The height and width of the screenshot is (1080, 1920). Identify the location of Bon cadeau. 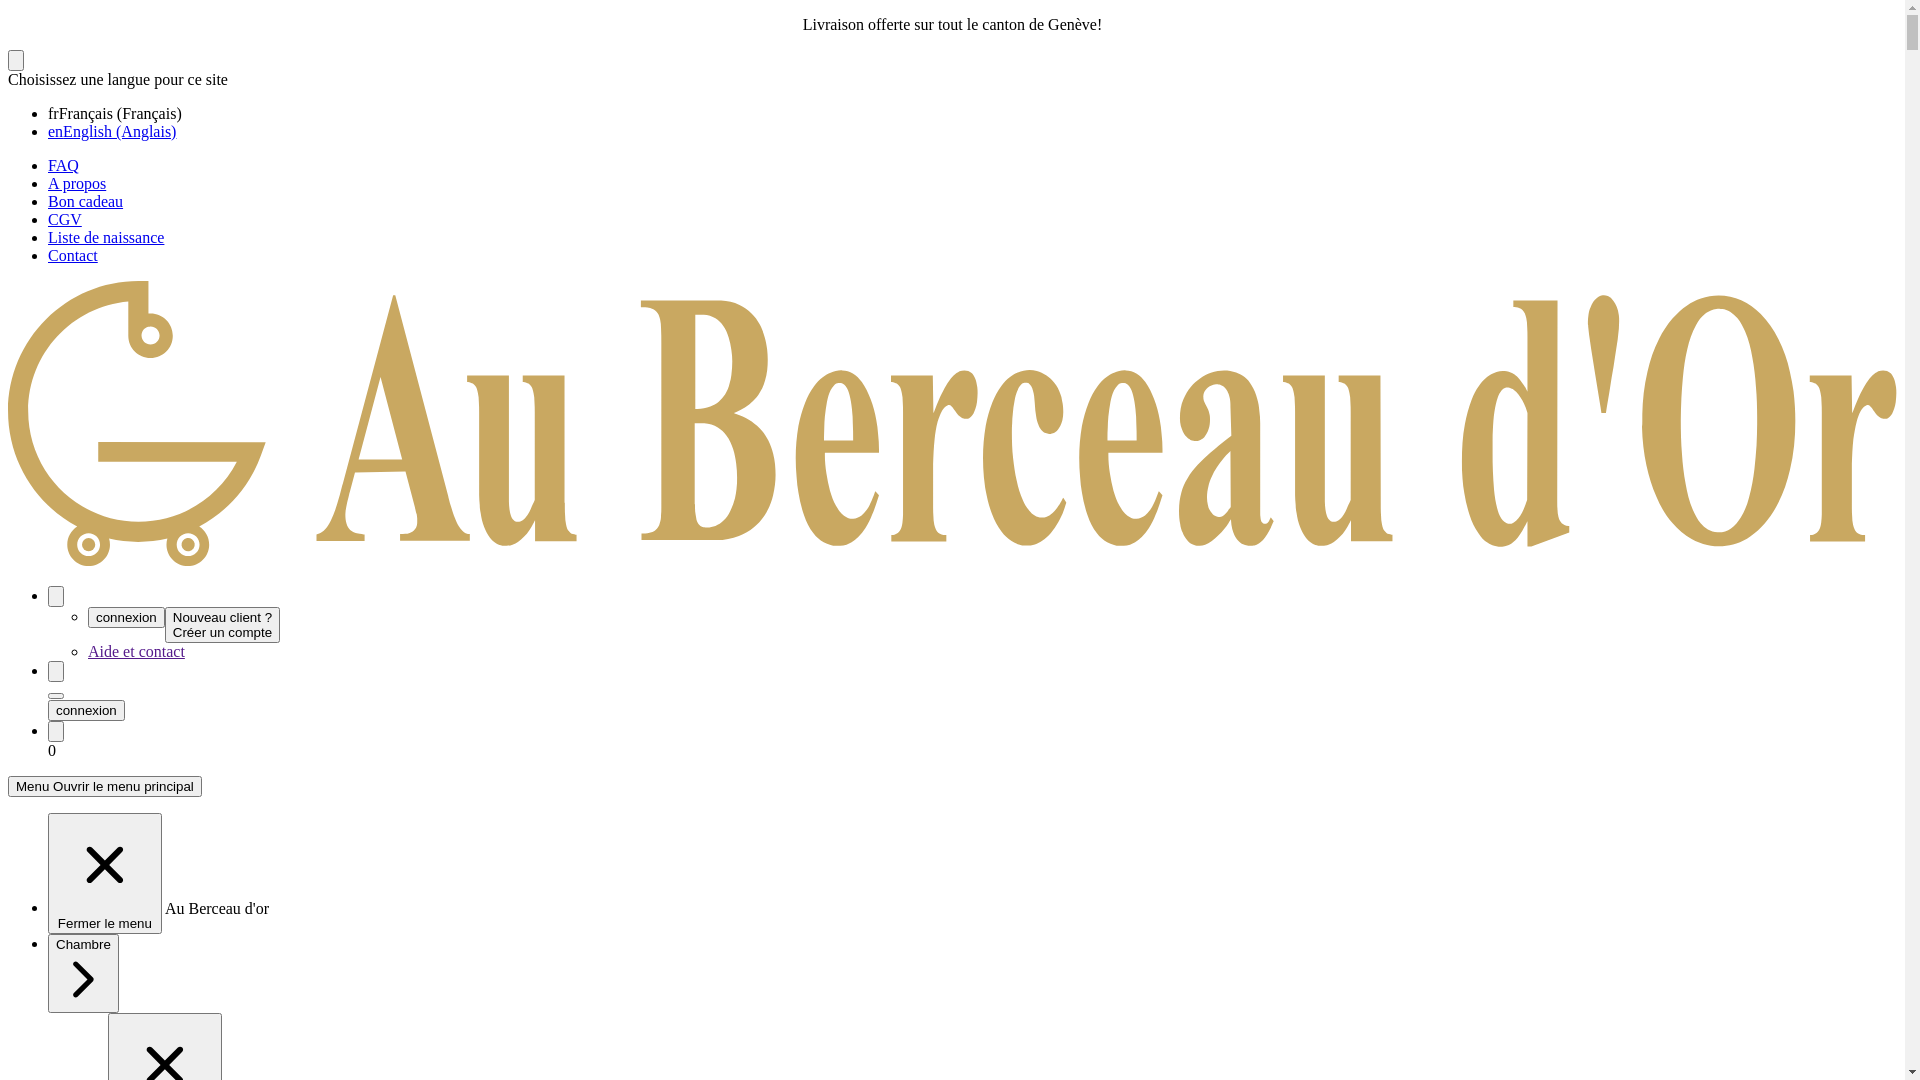
(85, 202).